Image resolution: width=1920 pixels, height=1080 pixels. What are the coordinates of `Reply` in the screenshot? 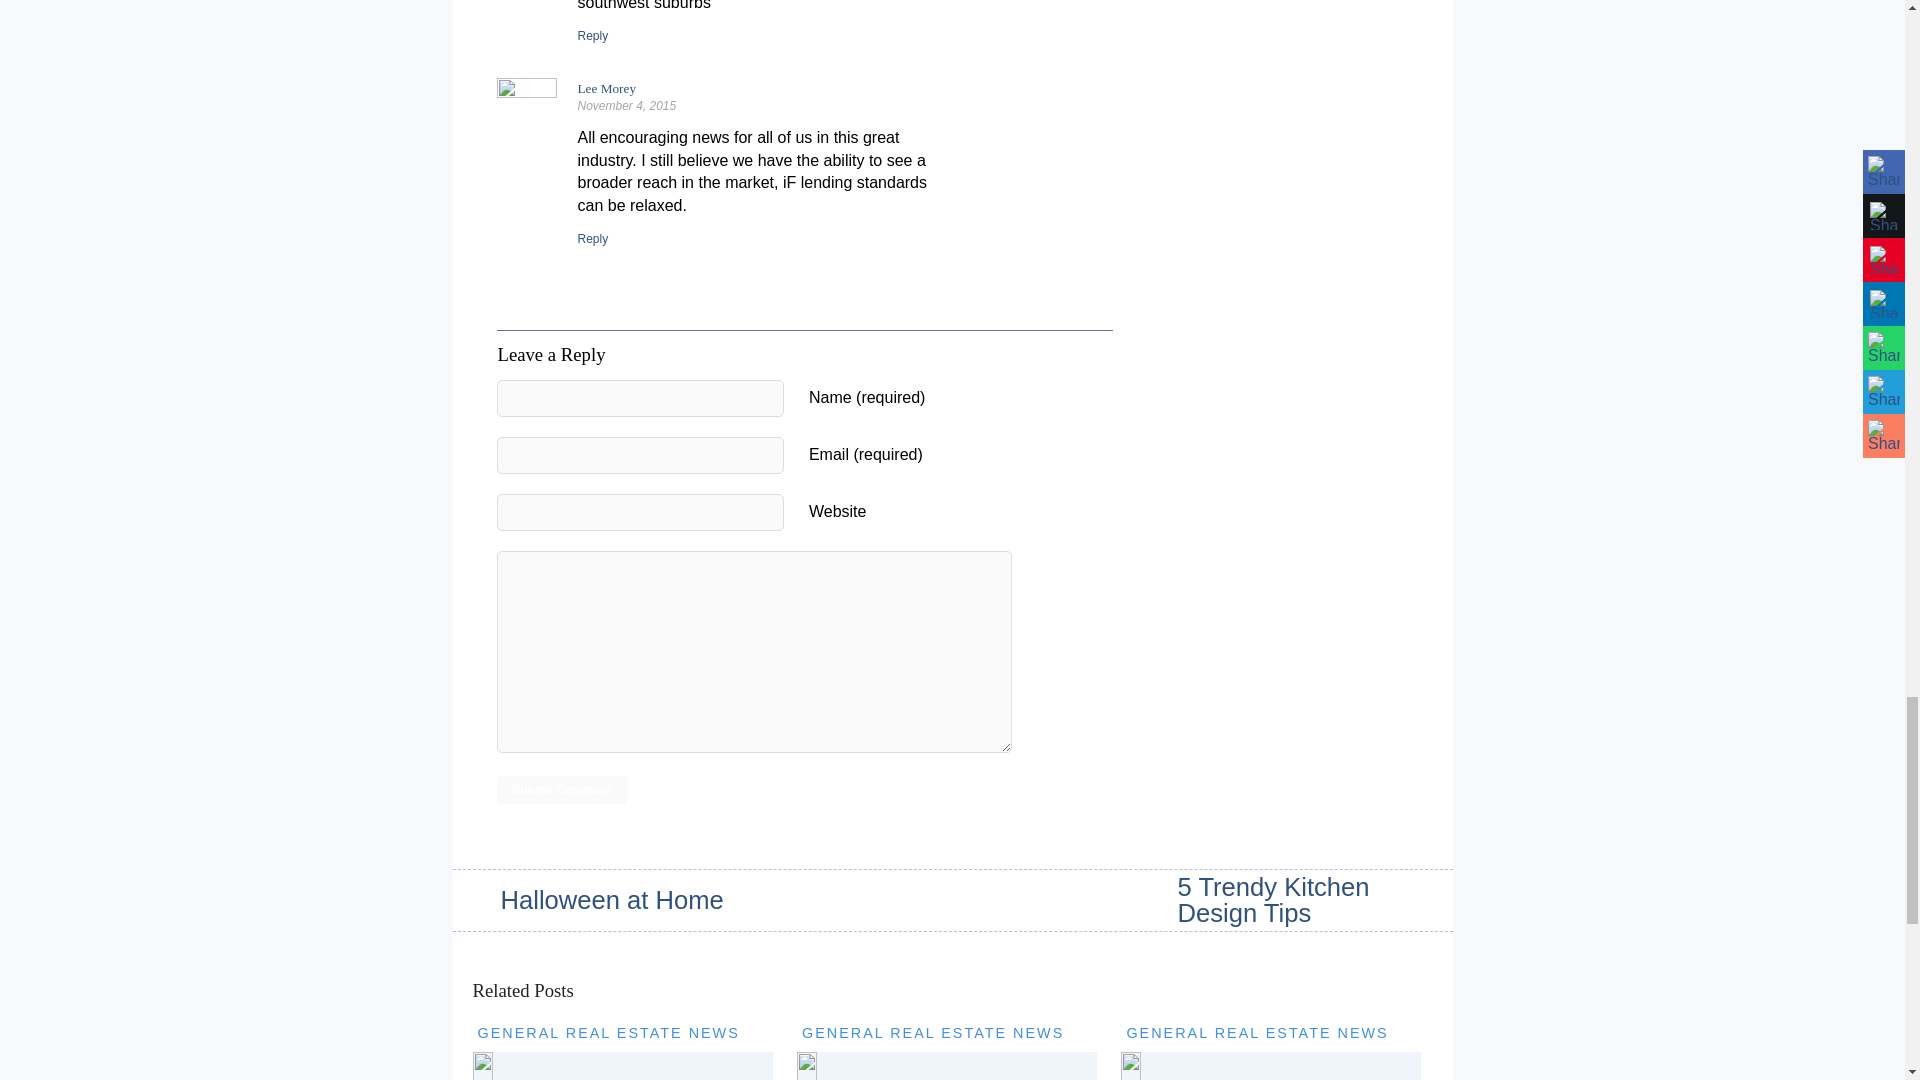 It's located at (592, 36).